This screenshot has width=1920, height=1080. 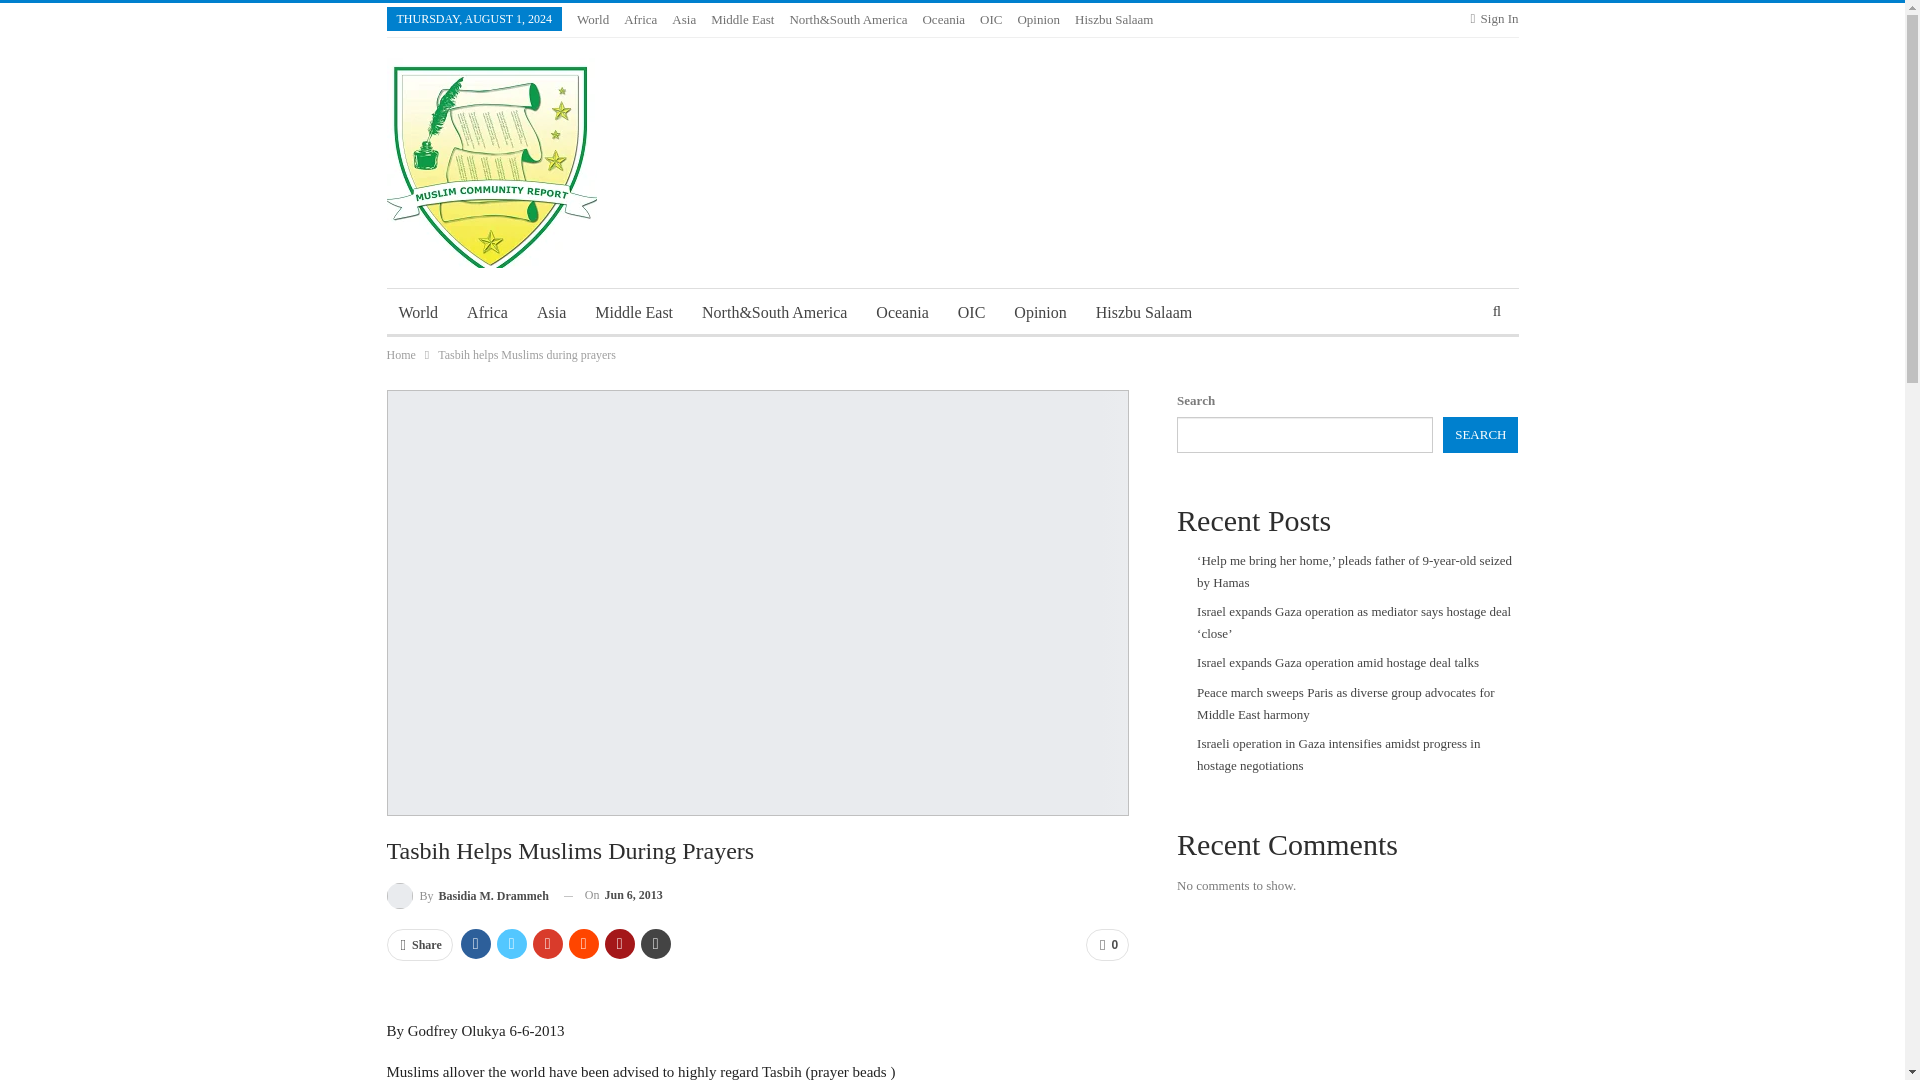 I want to click on Oceania, so click(x=943, y=19).